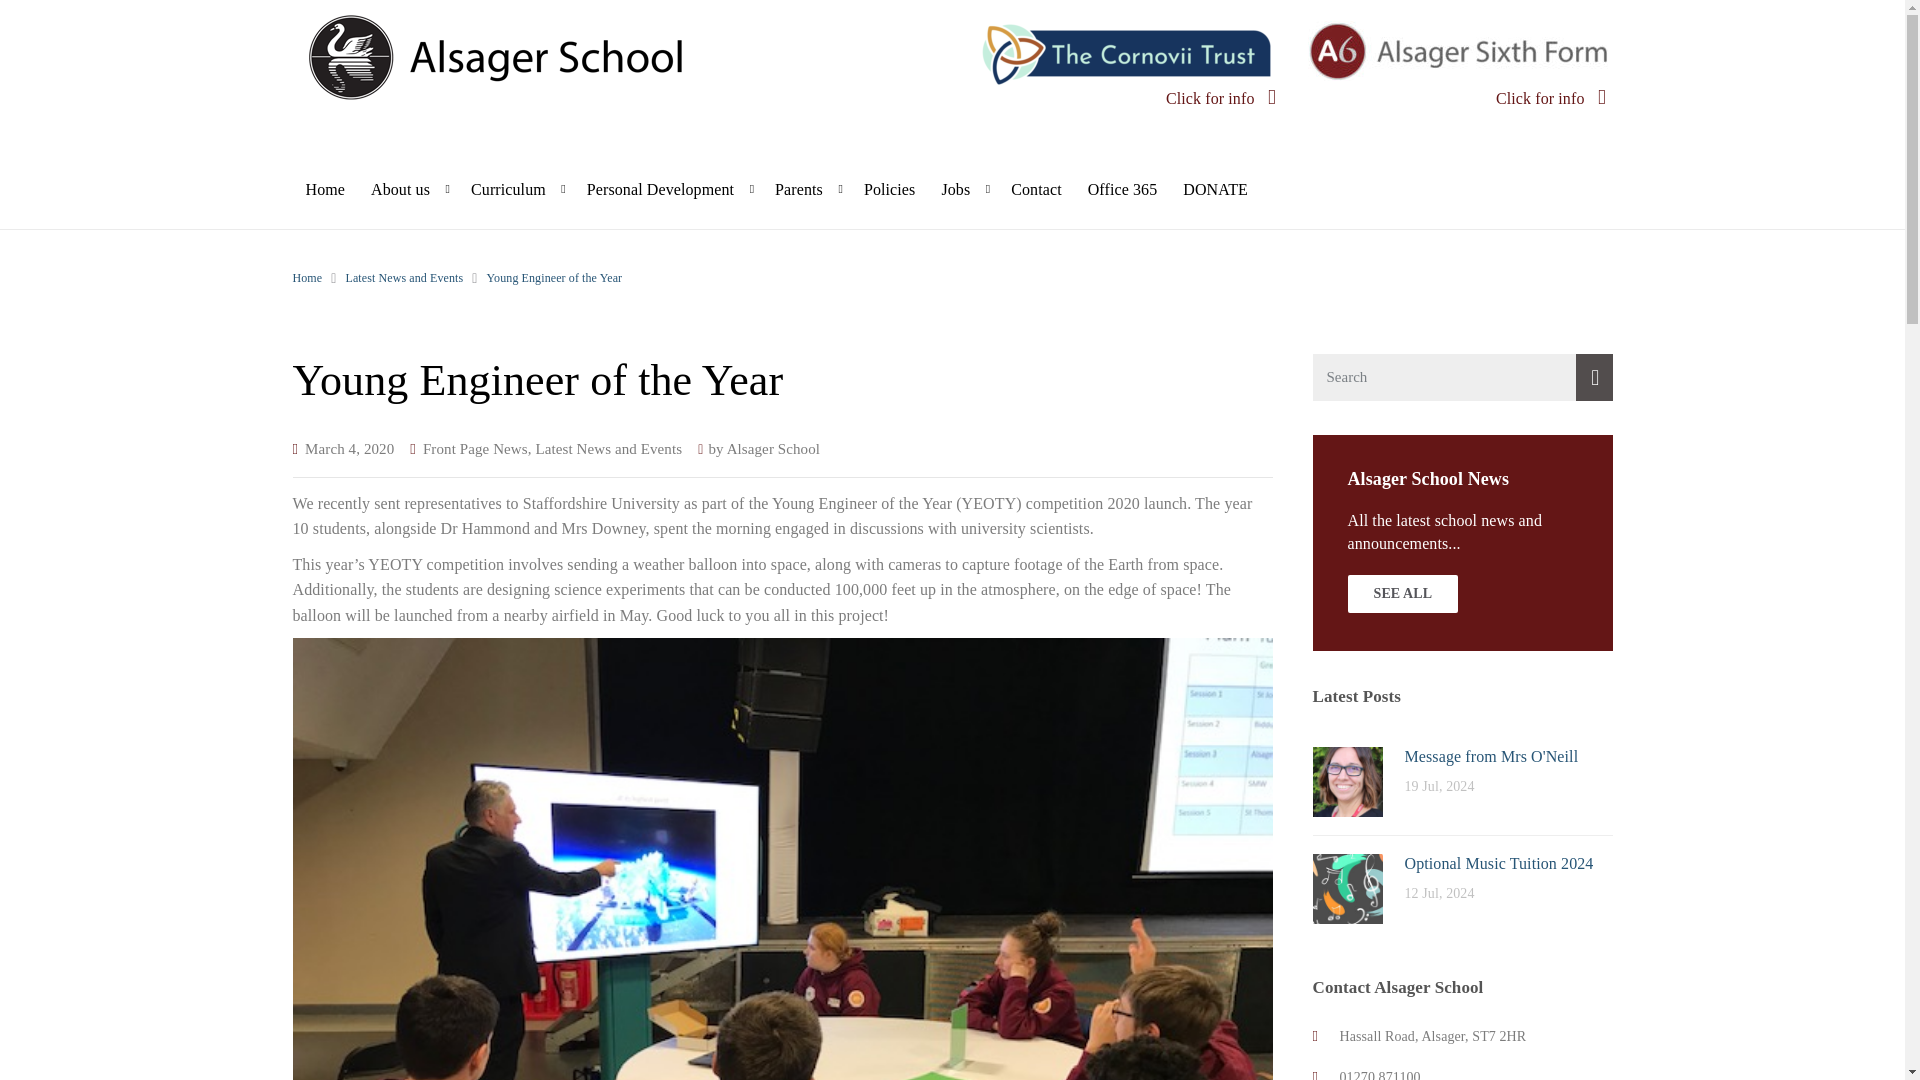  Describe the element at coordinates (1498, 863) in the screenshot. I see `Optional Music Tuition 2024` at that location.